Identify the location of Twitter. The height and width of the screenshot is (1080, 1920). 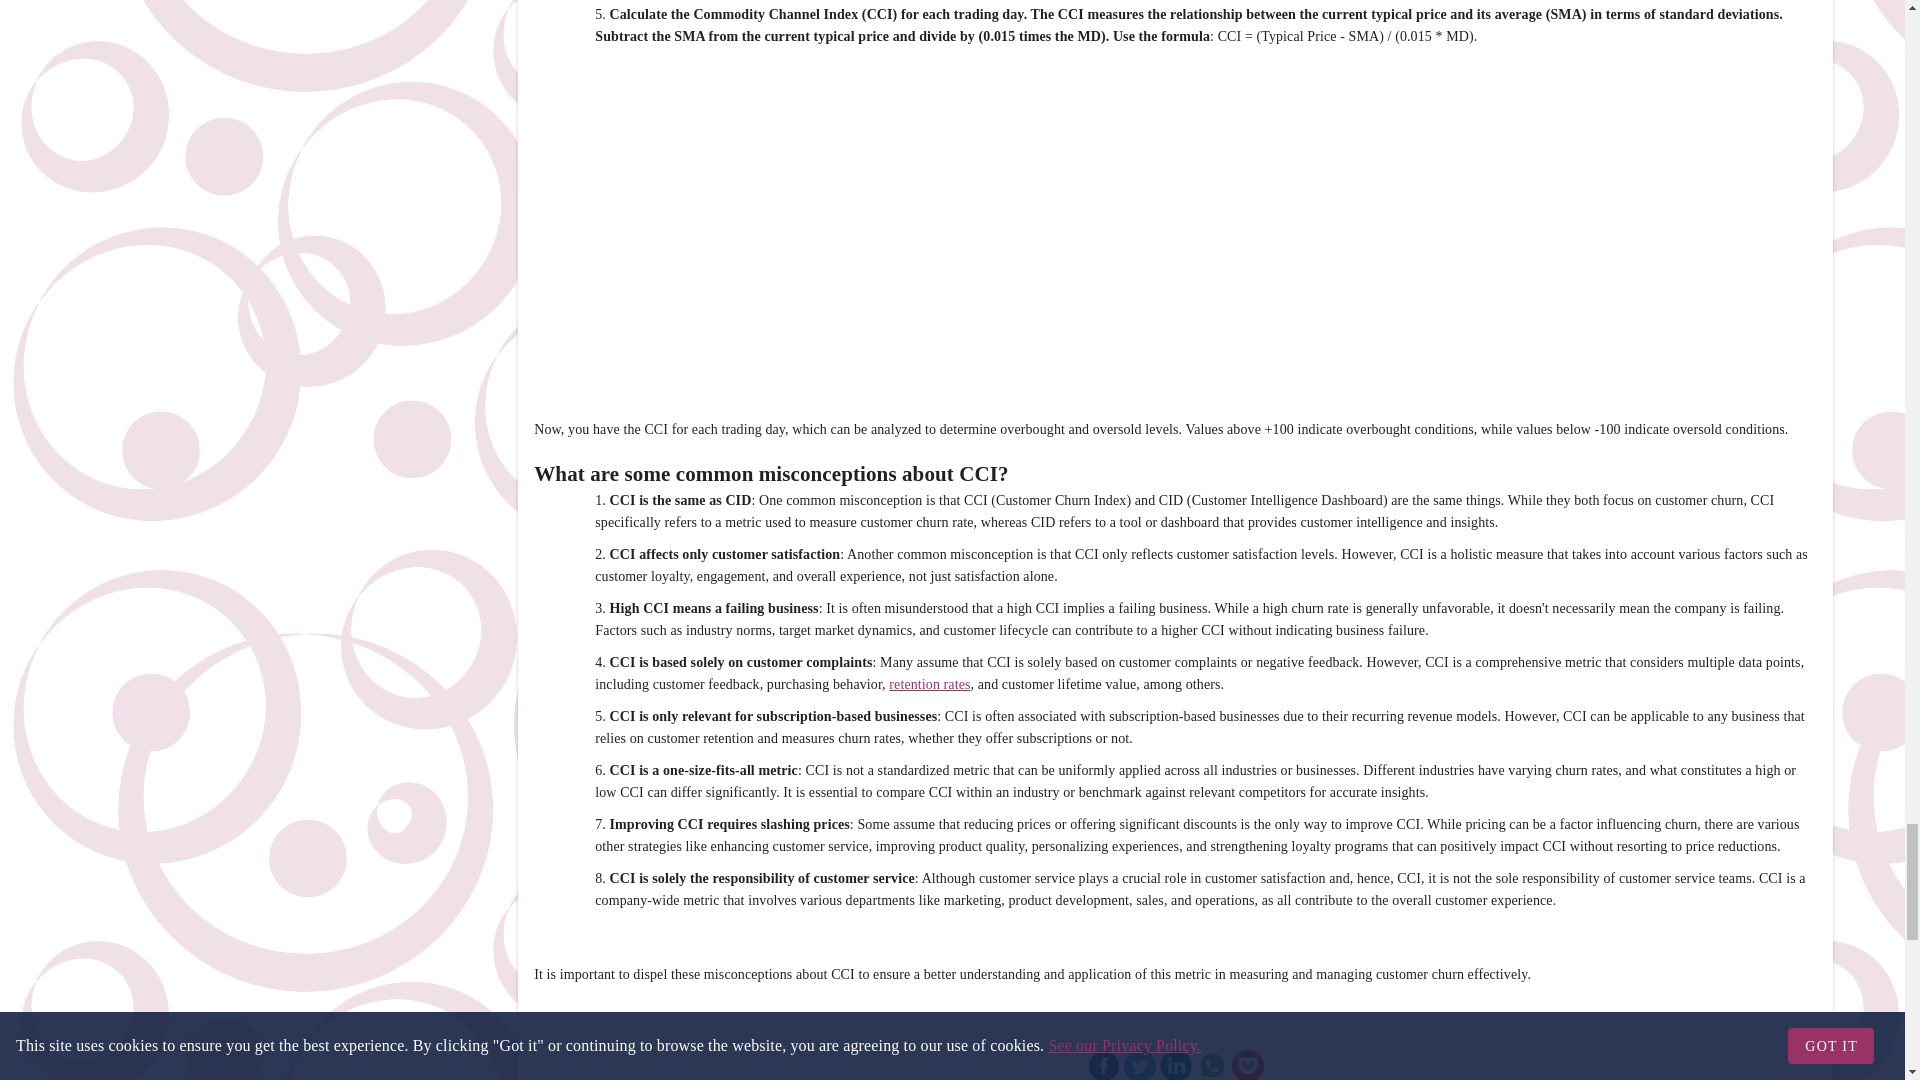
(1139, 1064).